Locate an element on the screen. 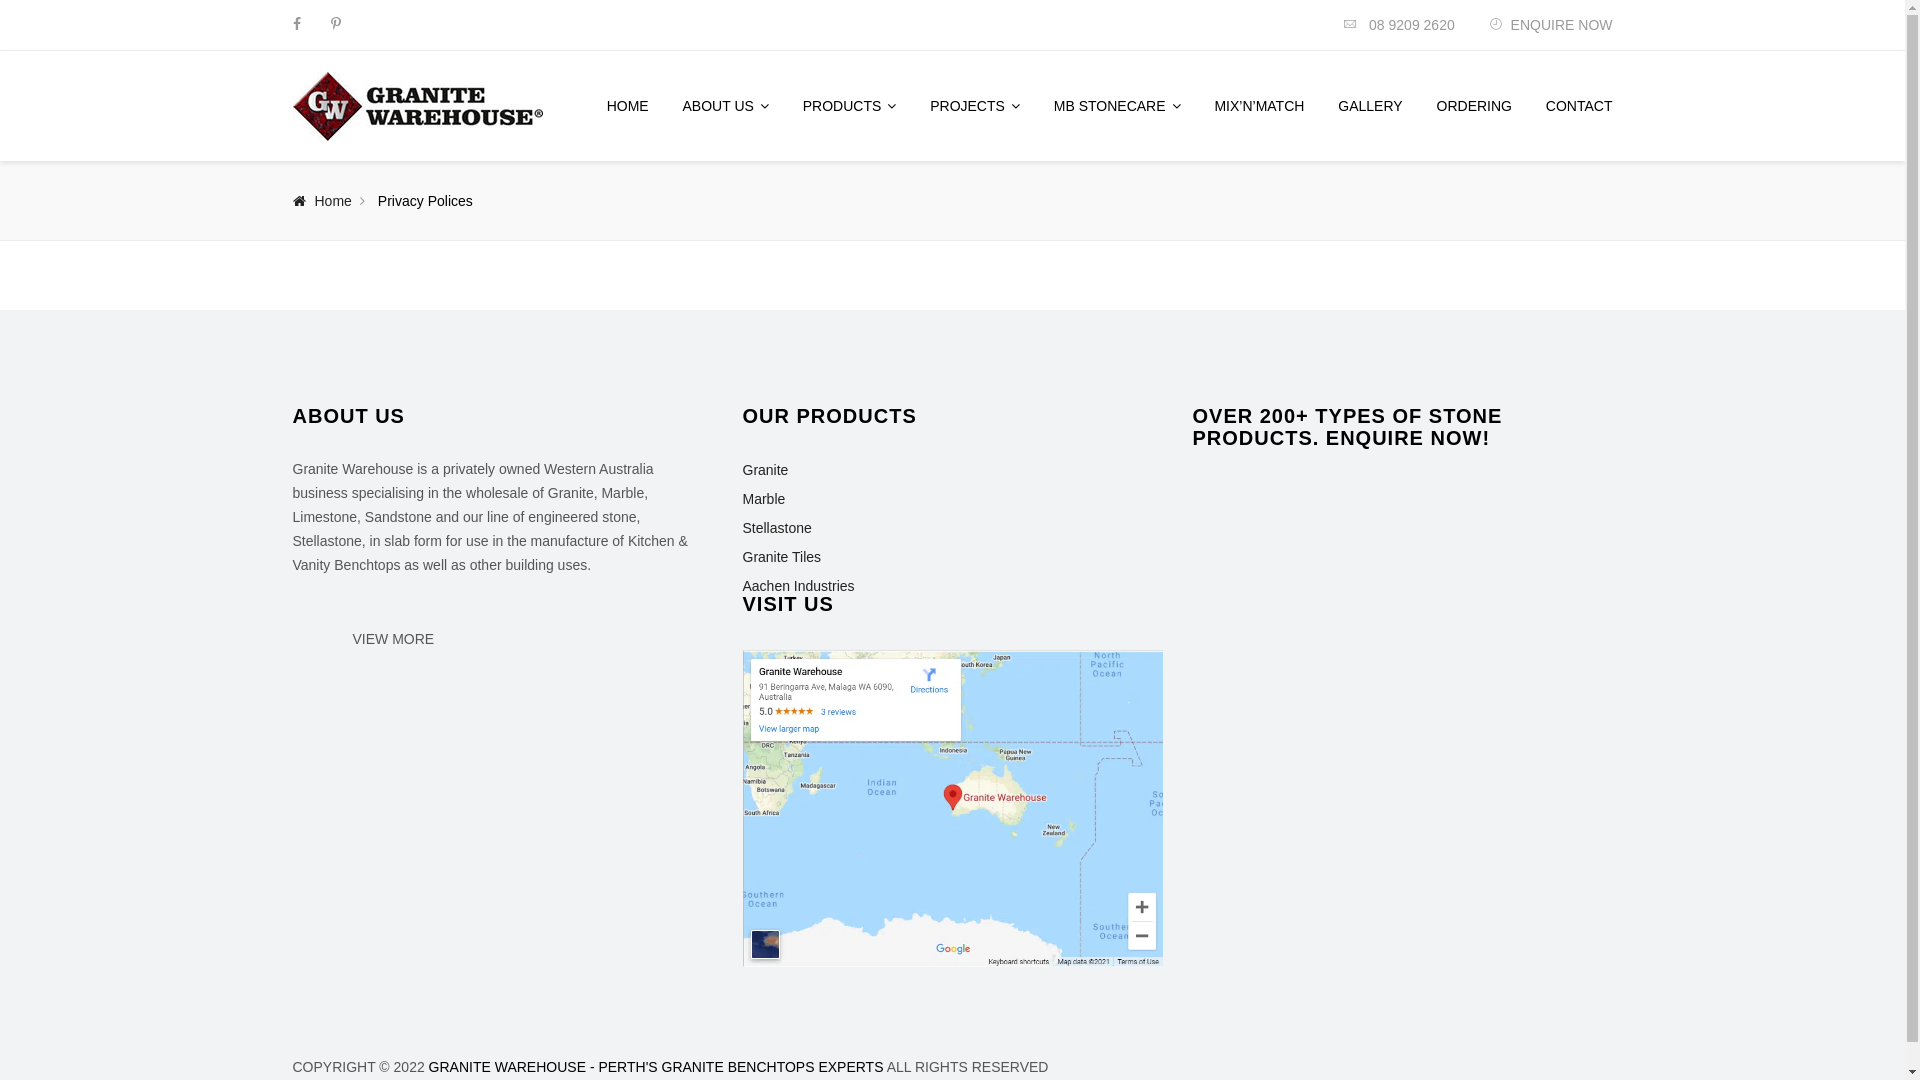  HOME is located at coordinates (628, 106).